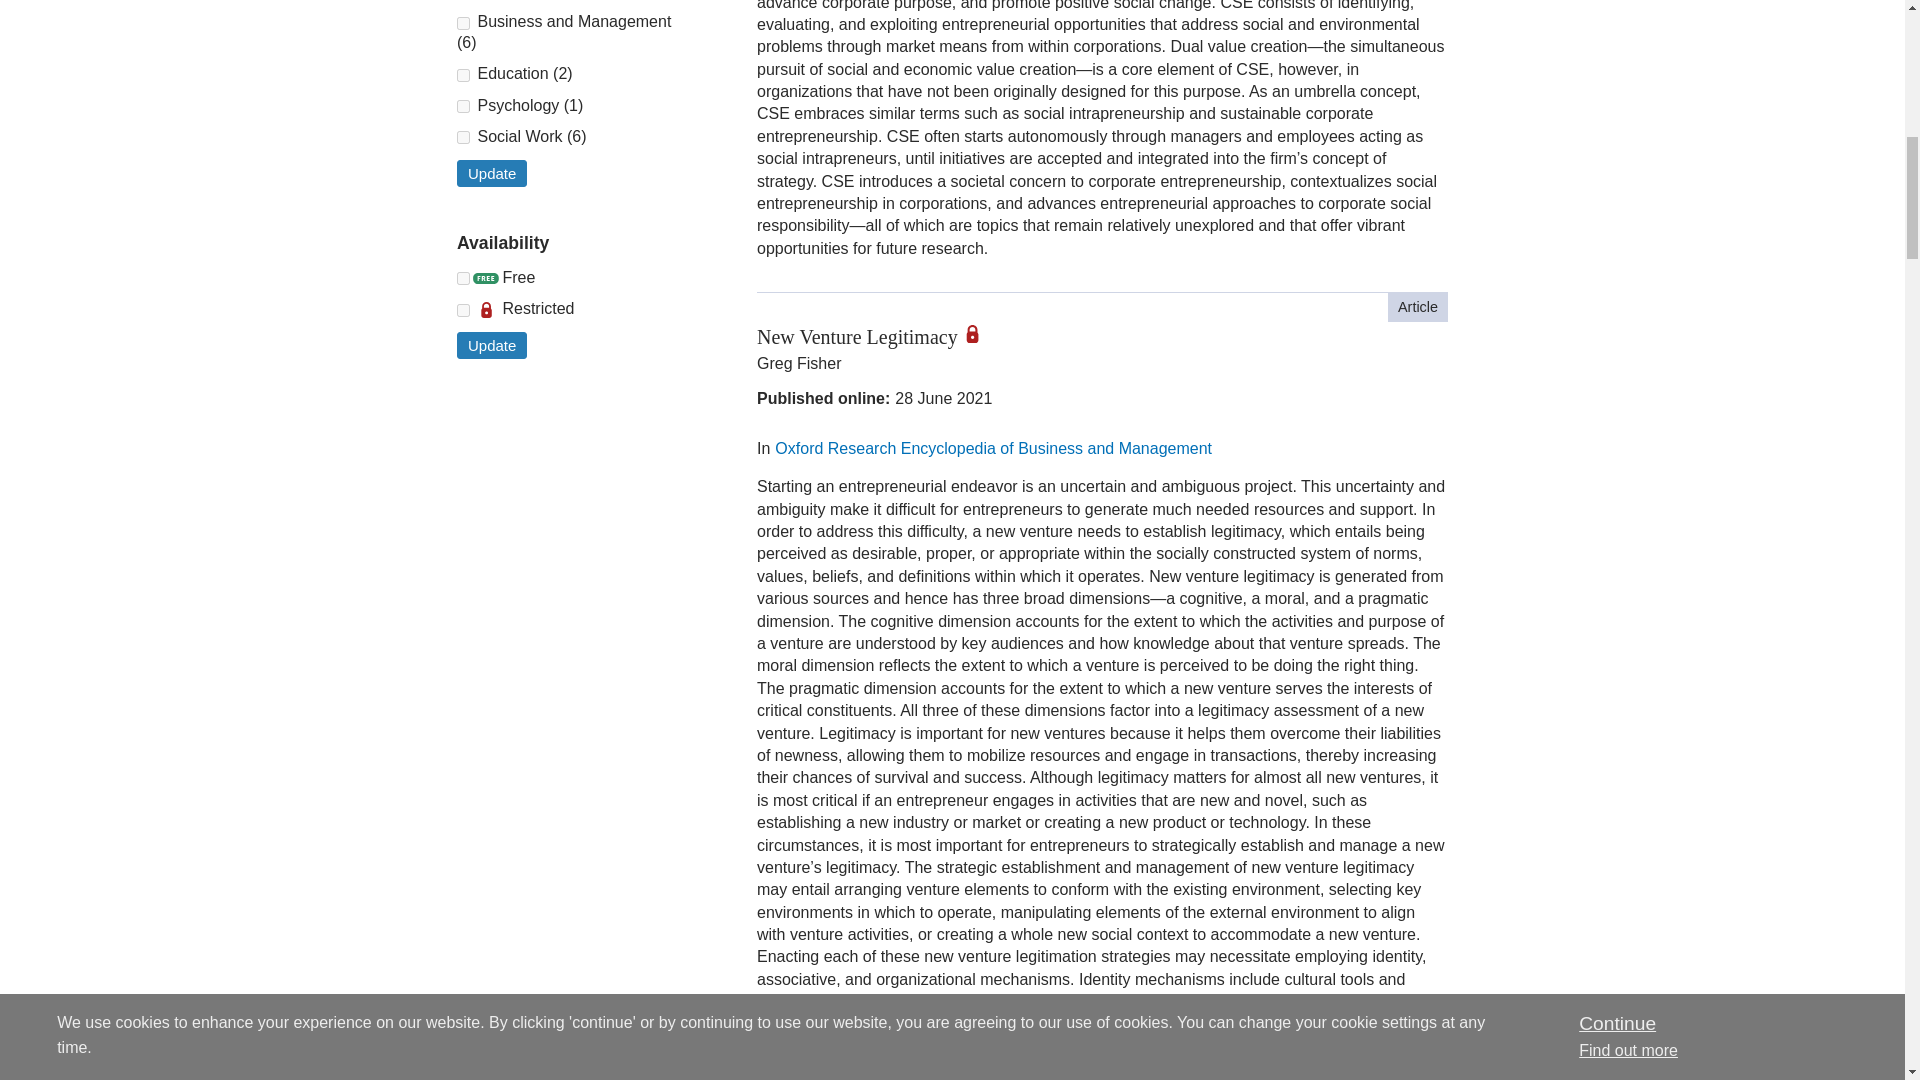 The height and width of the screenshot is (1080, 1920). I want to click on OREPSY, so click(463, 106).